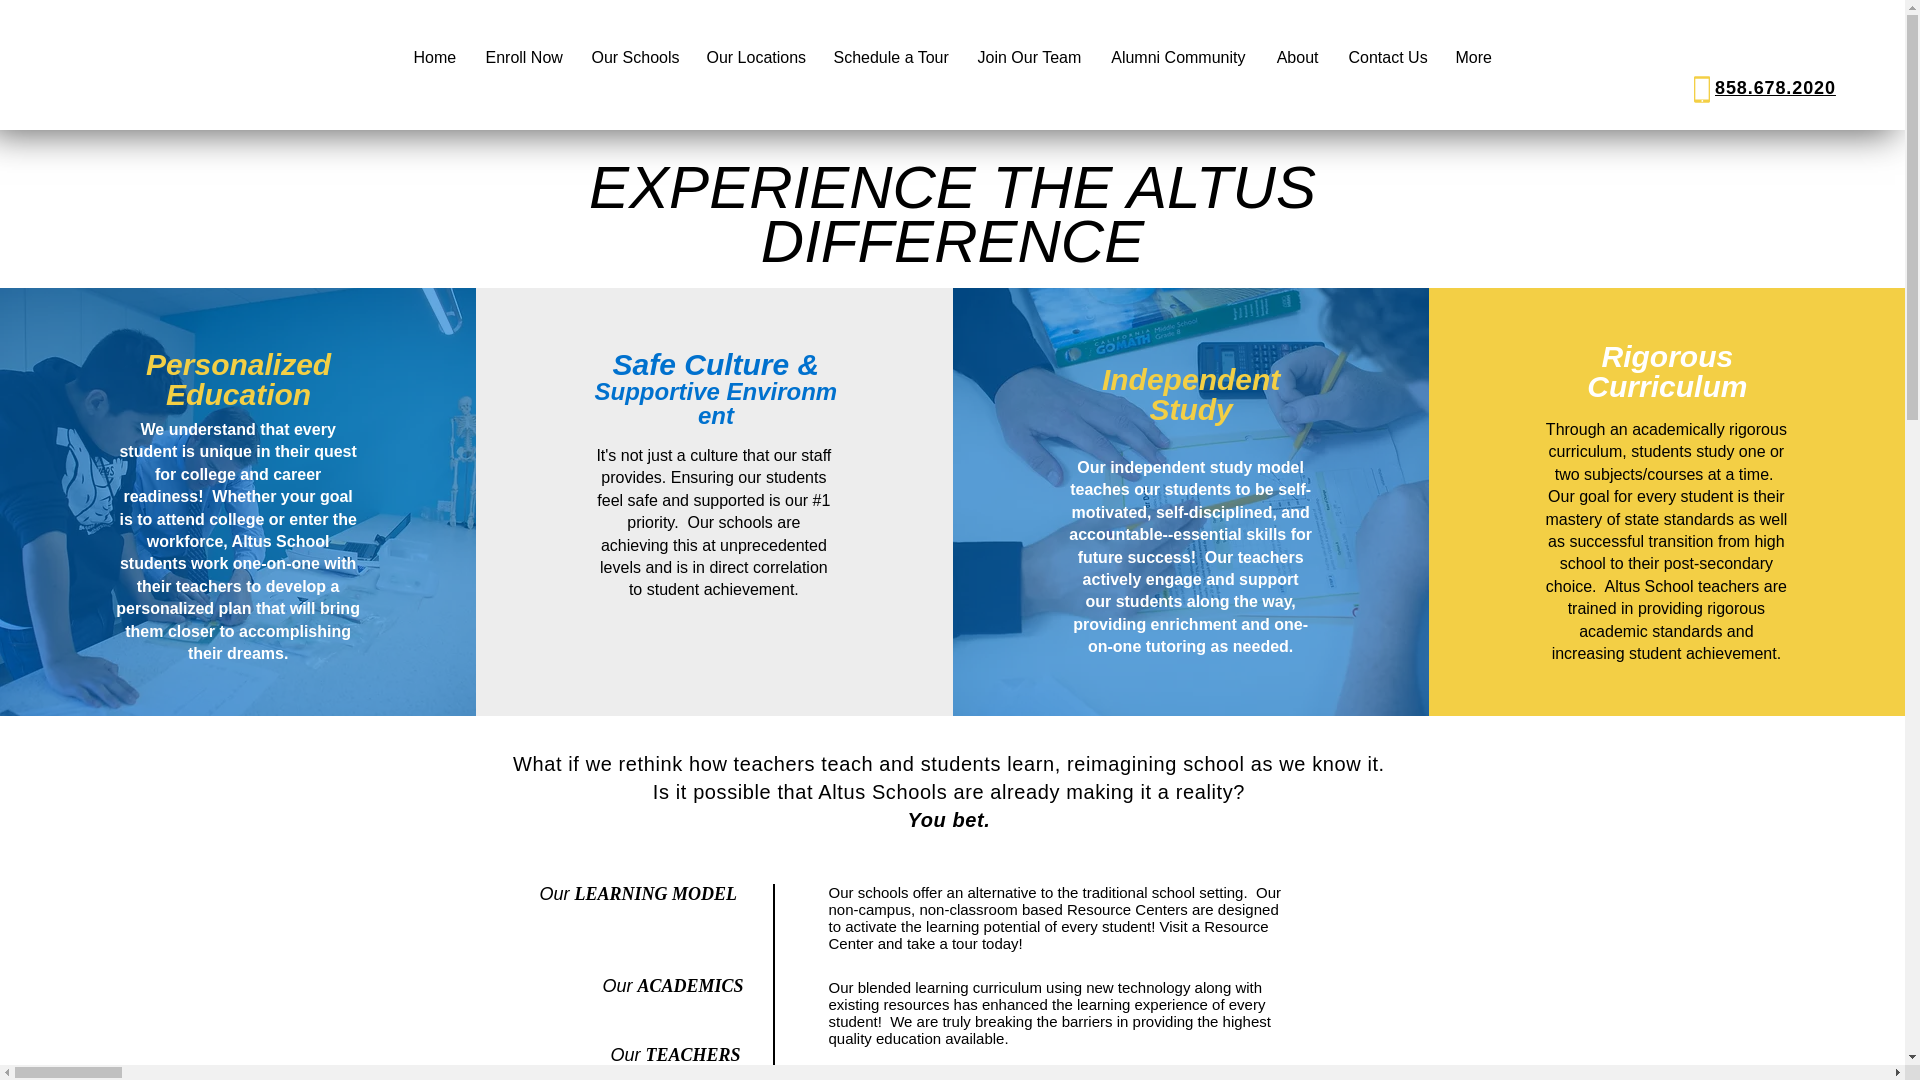 The width and height of the screenshot is (1920, 1080). Describe the element at coordinates (634, 58) in the screenshot. I see `Our Schools` at that location.